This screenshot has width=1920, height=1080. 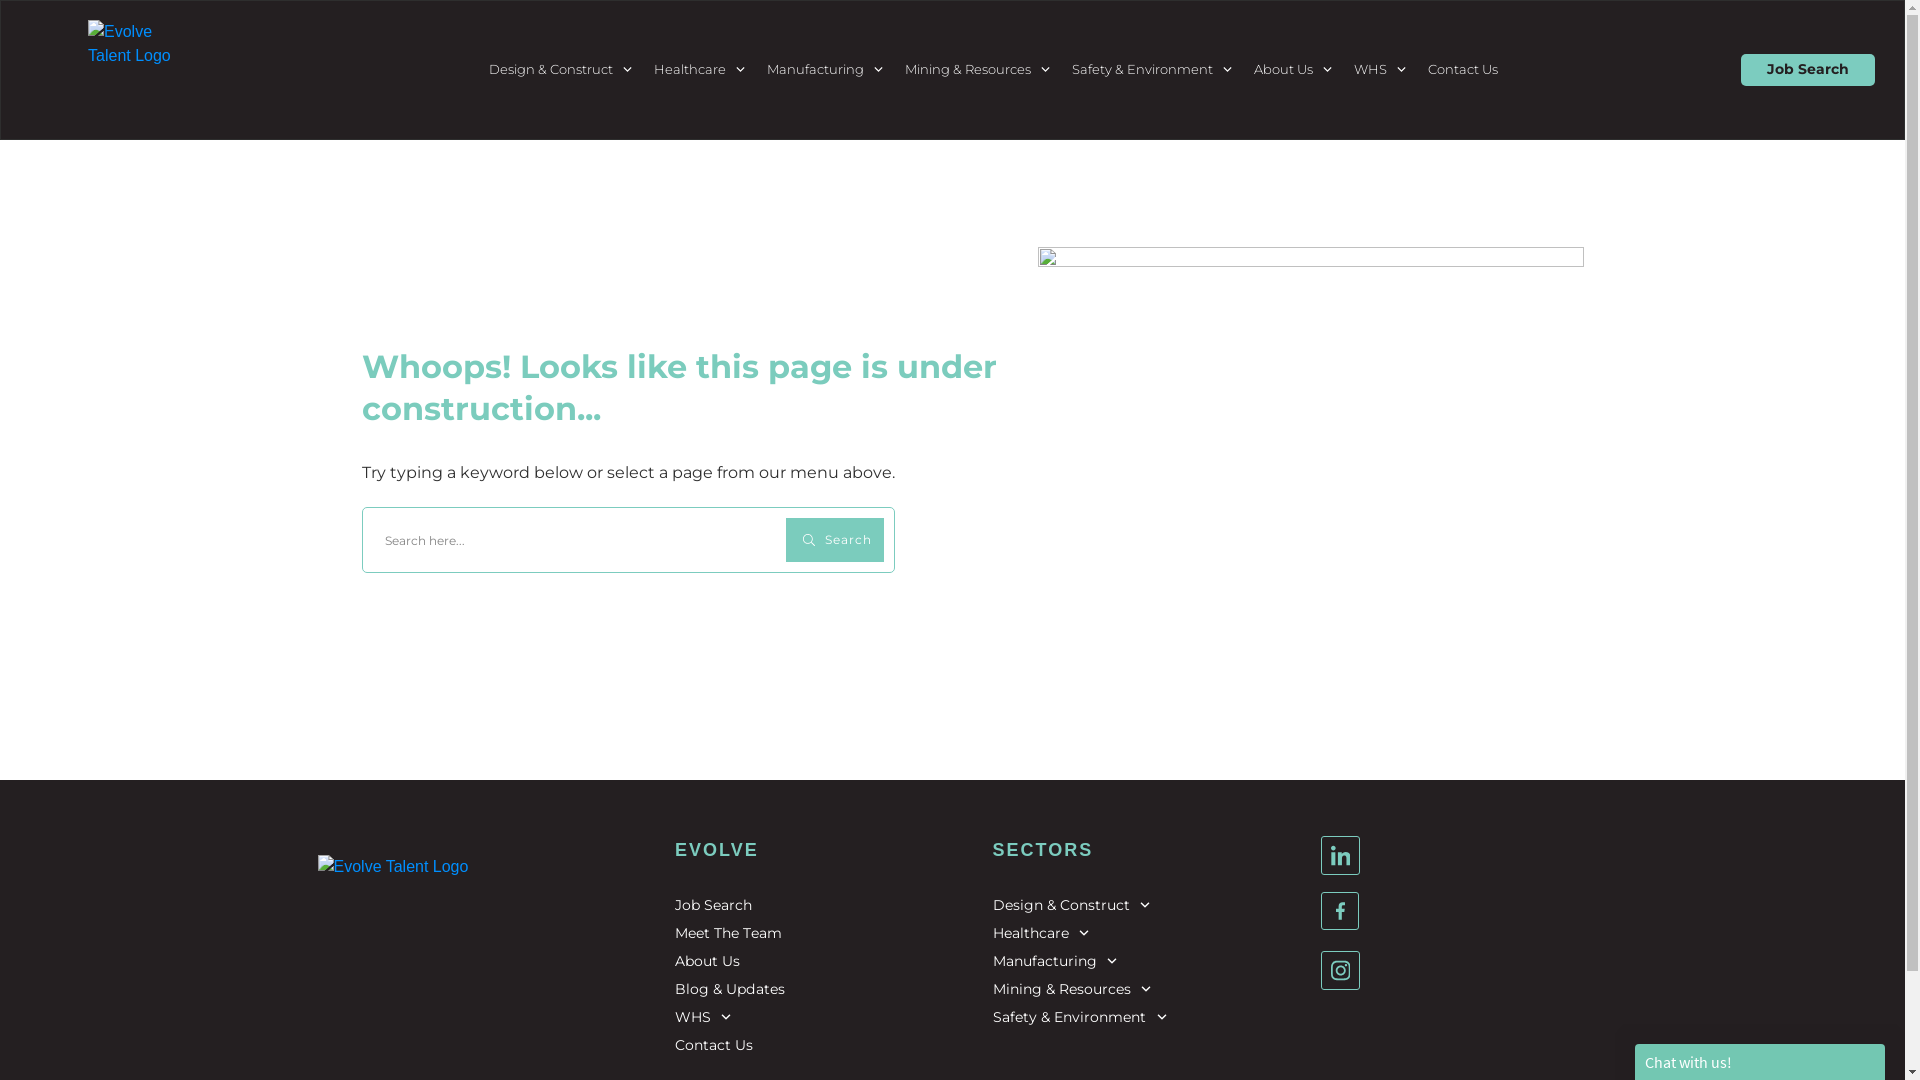 What do you see at coordinates (1463, 70) in the screenshot?
I see `Contact Us` at bounding box center [1463, 70].